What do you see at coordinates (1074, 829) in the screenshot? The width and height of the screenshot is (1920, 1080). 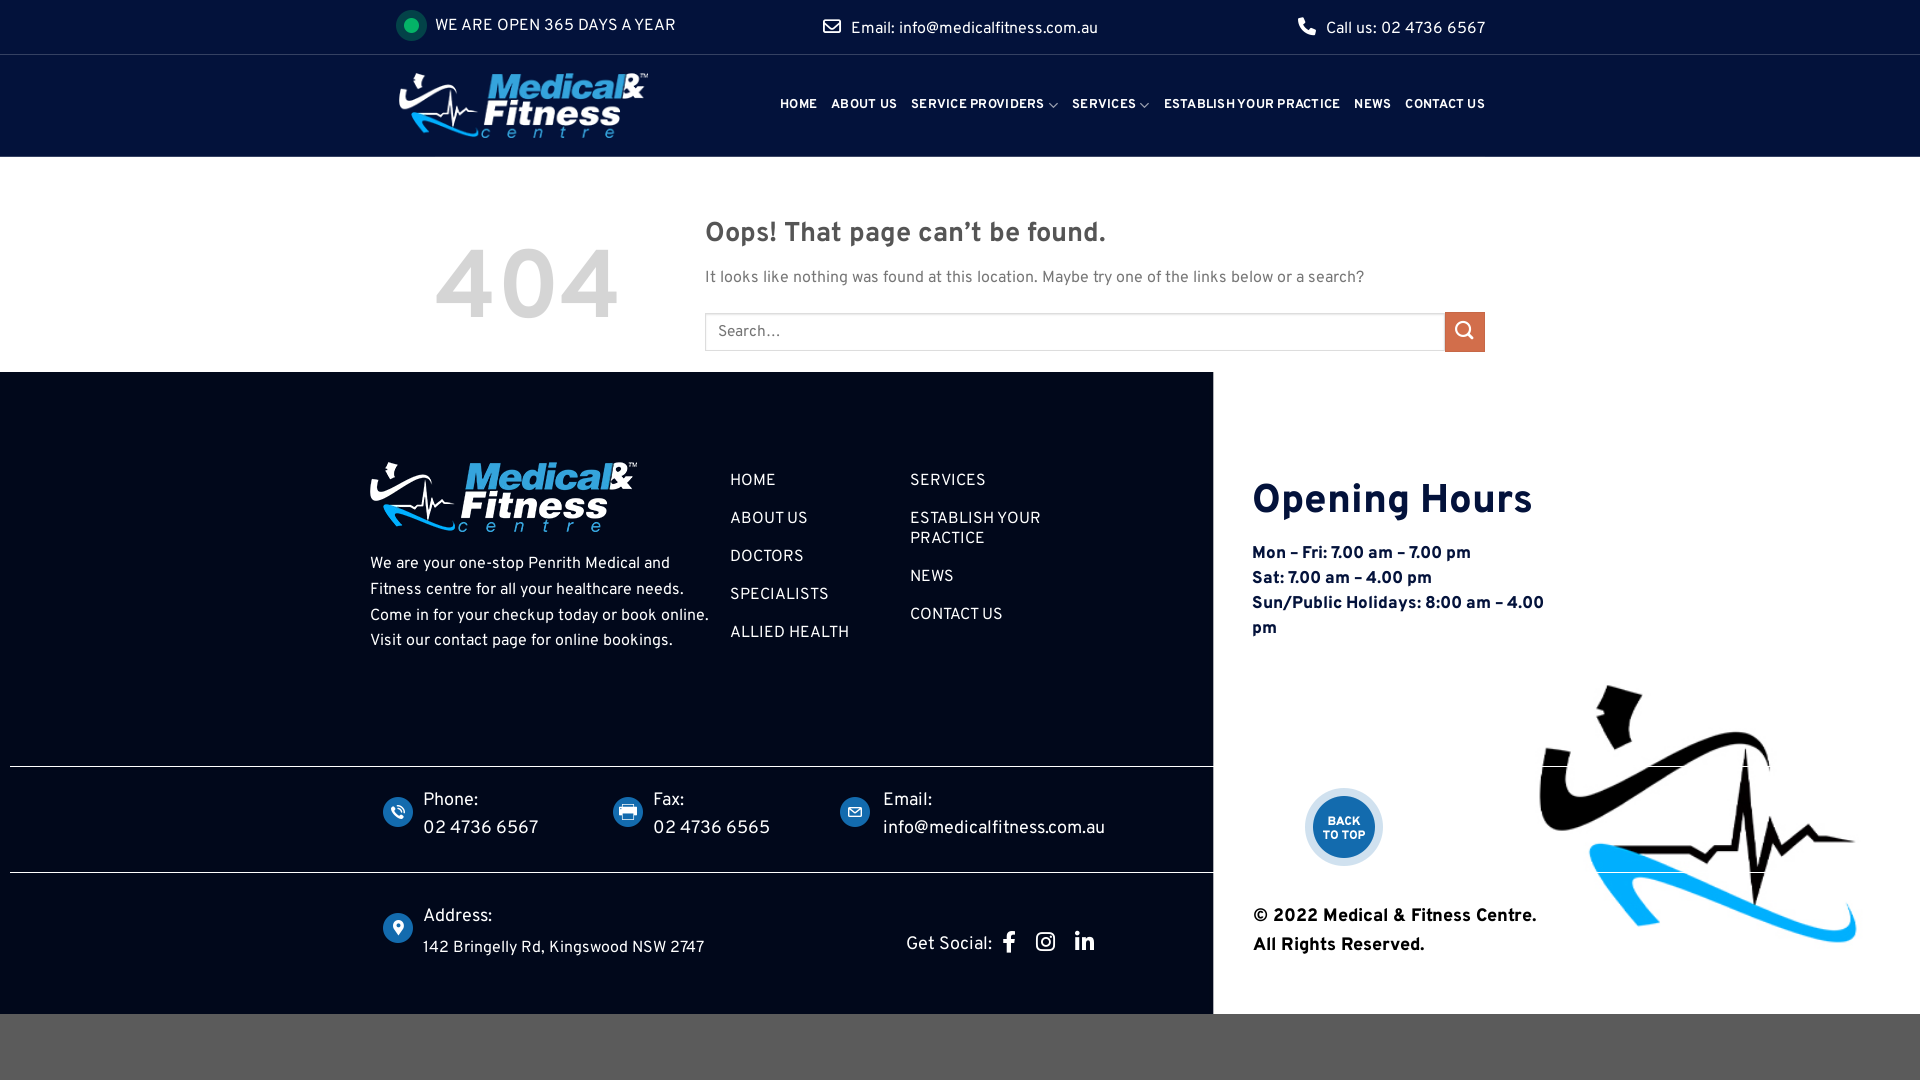 I see `info@medicalfitness.com.au` at bounding box center [1074, 829].